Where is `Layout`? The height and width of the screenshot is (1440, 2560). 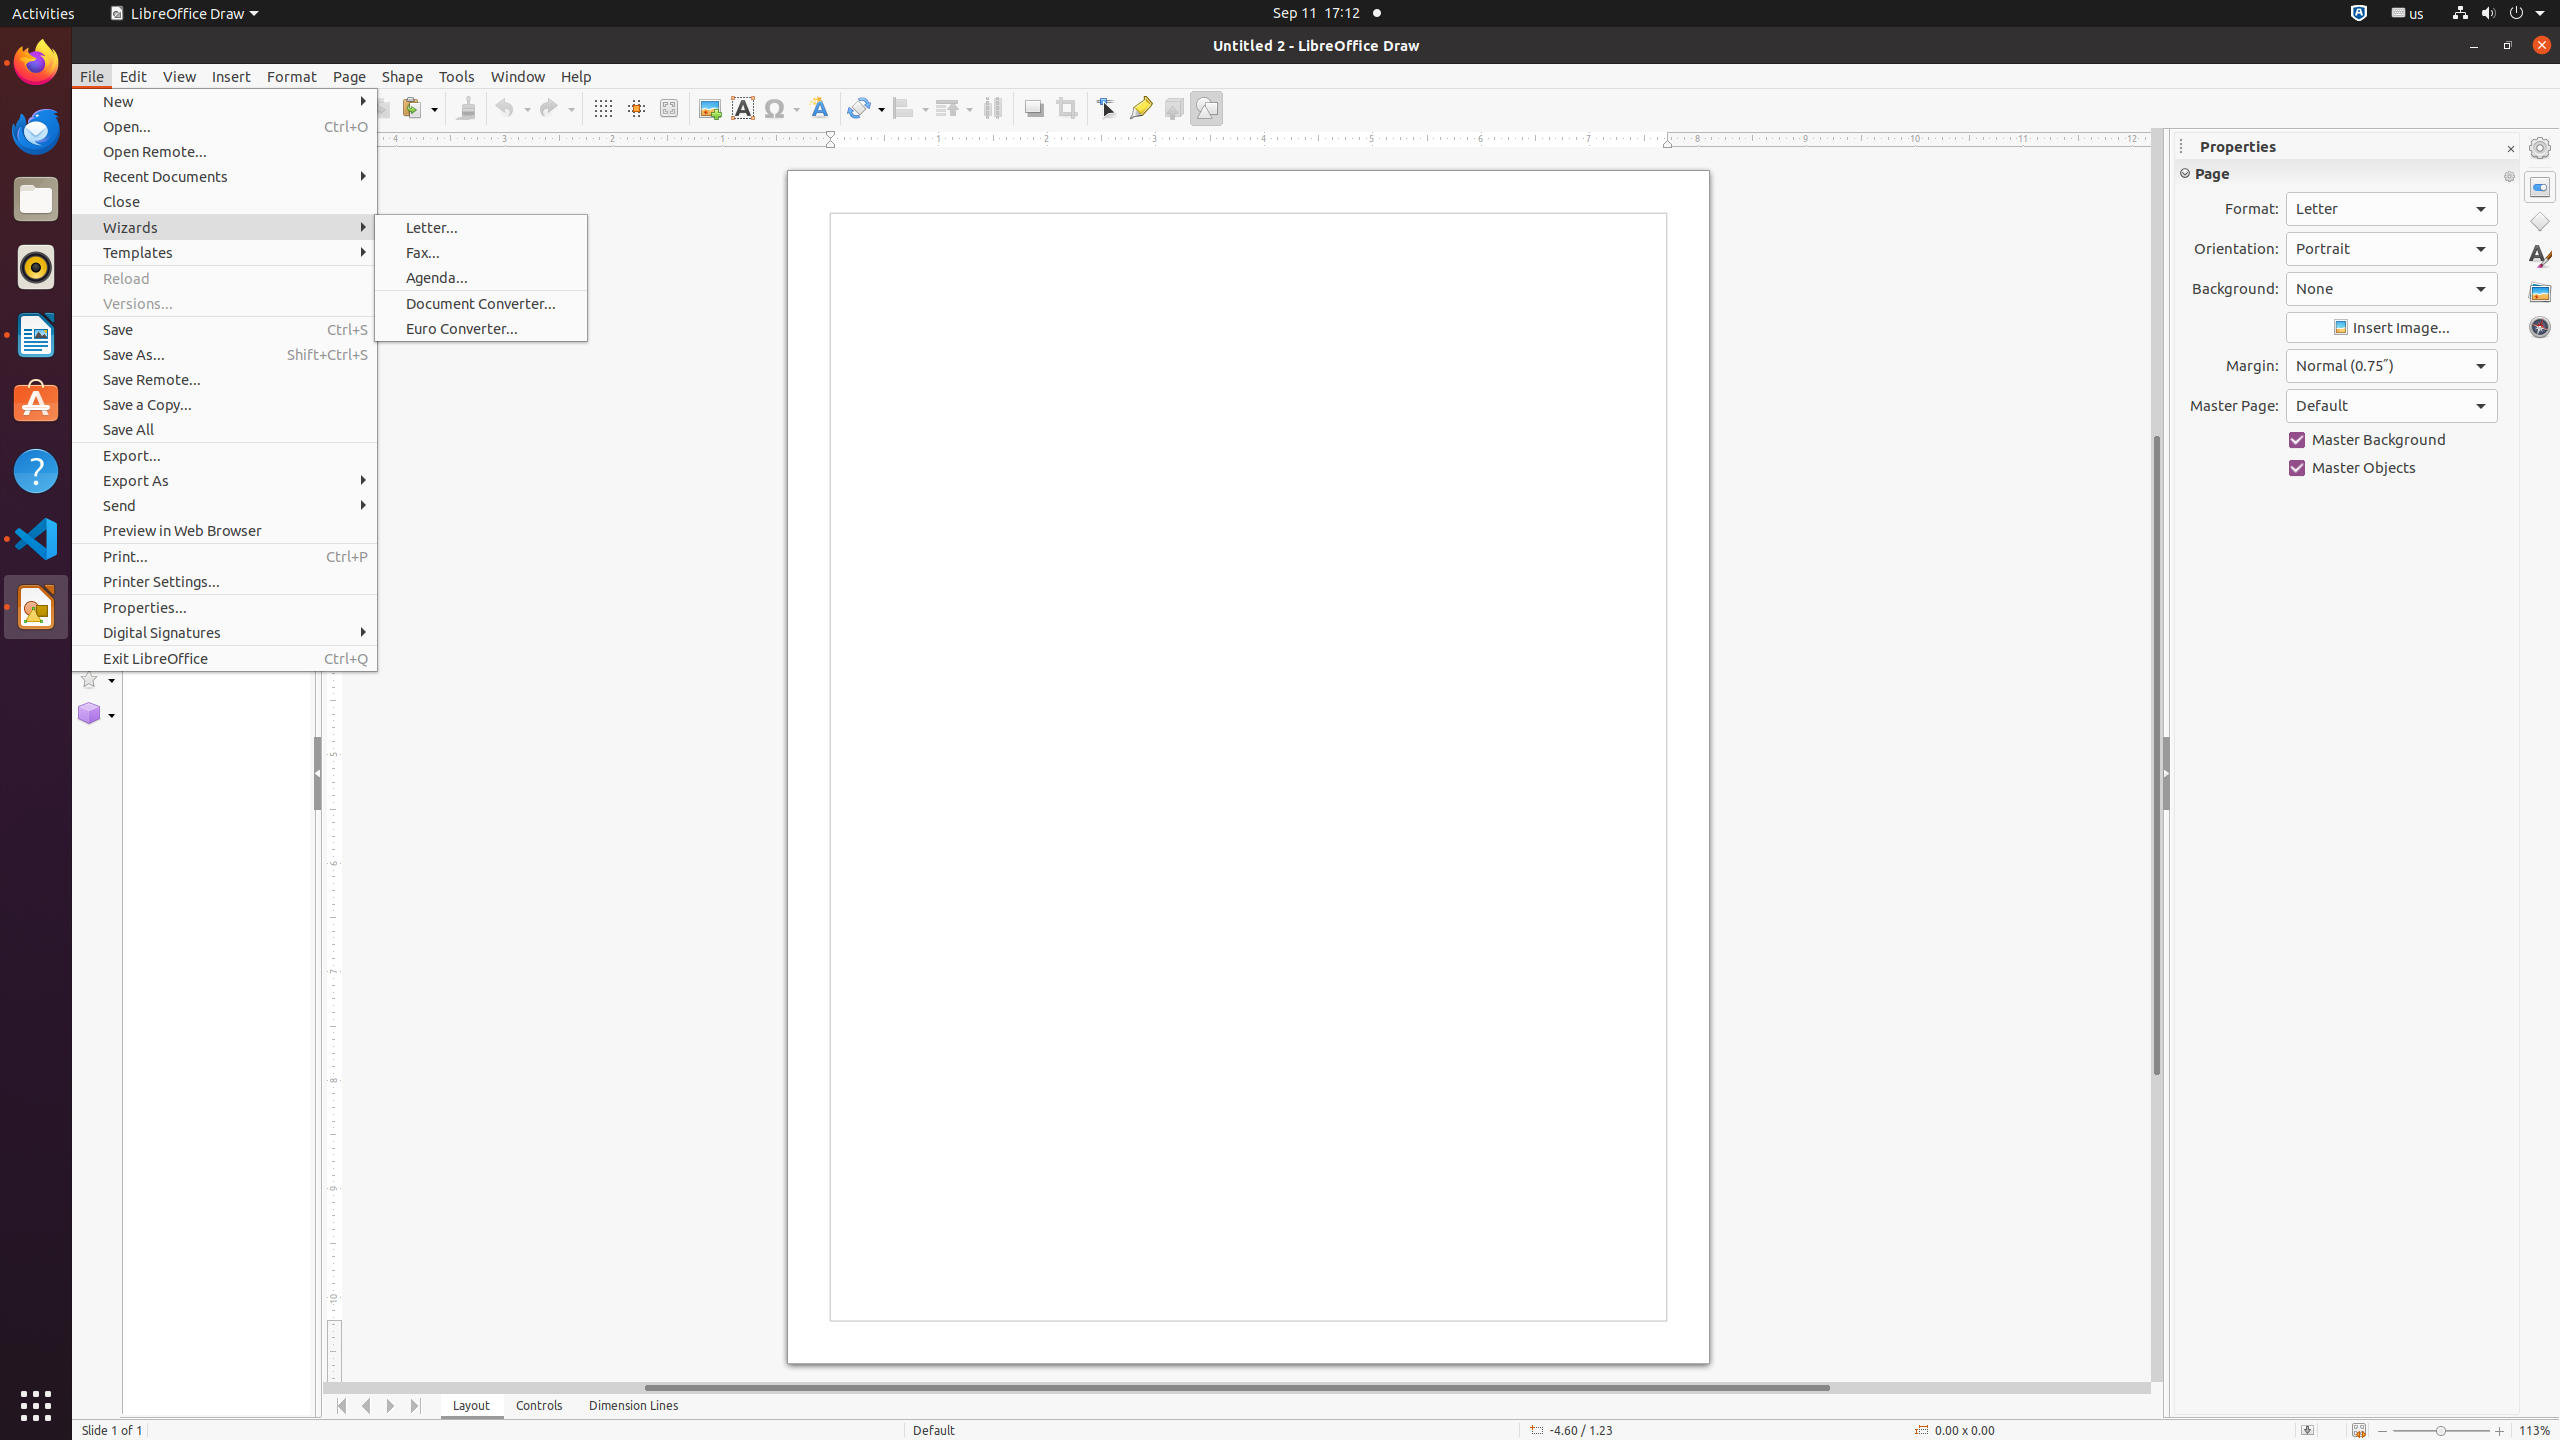 Layout is located at coordinates (472, 1406).